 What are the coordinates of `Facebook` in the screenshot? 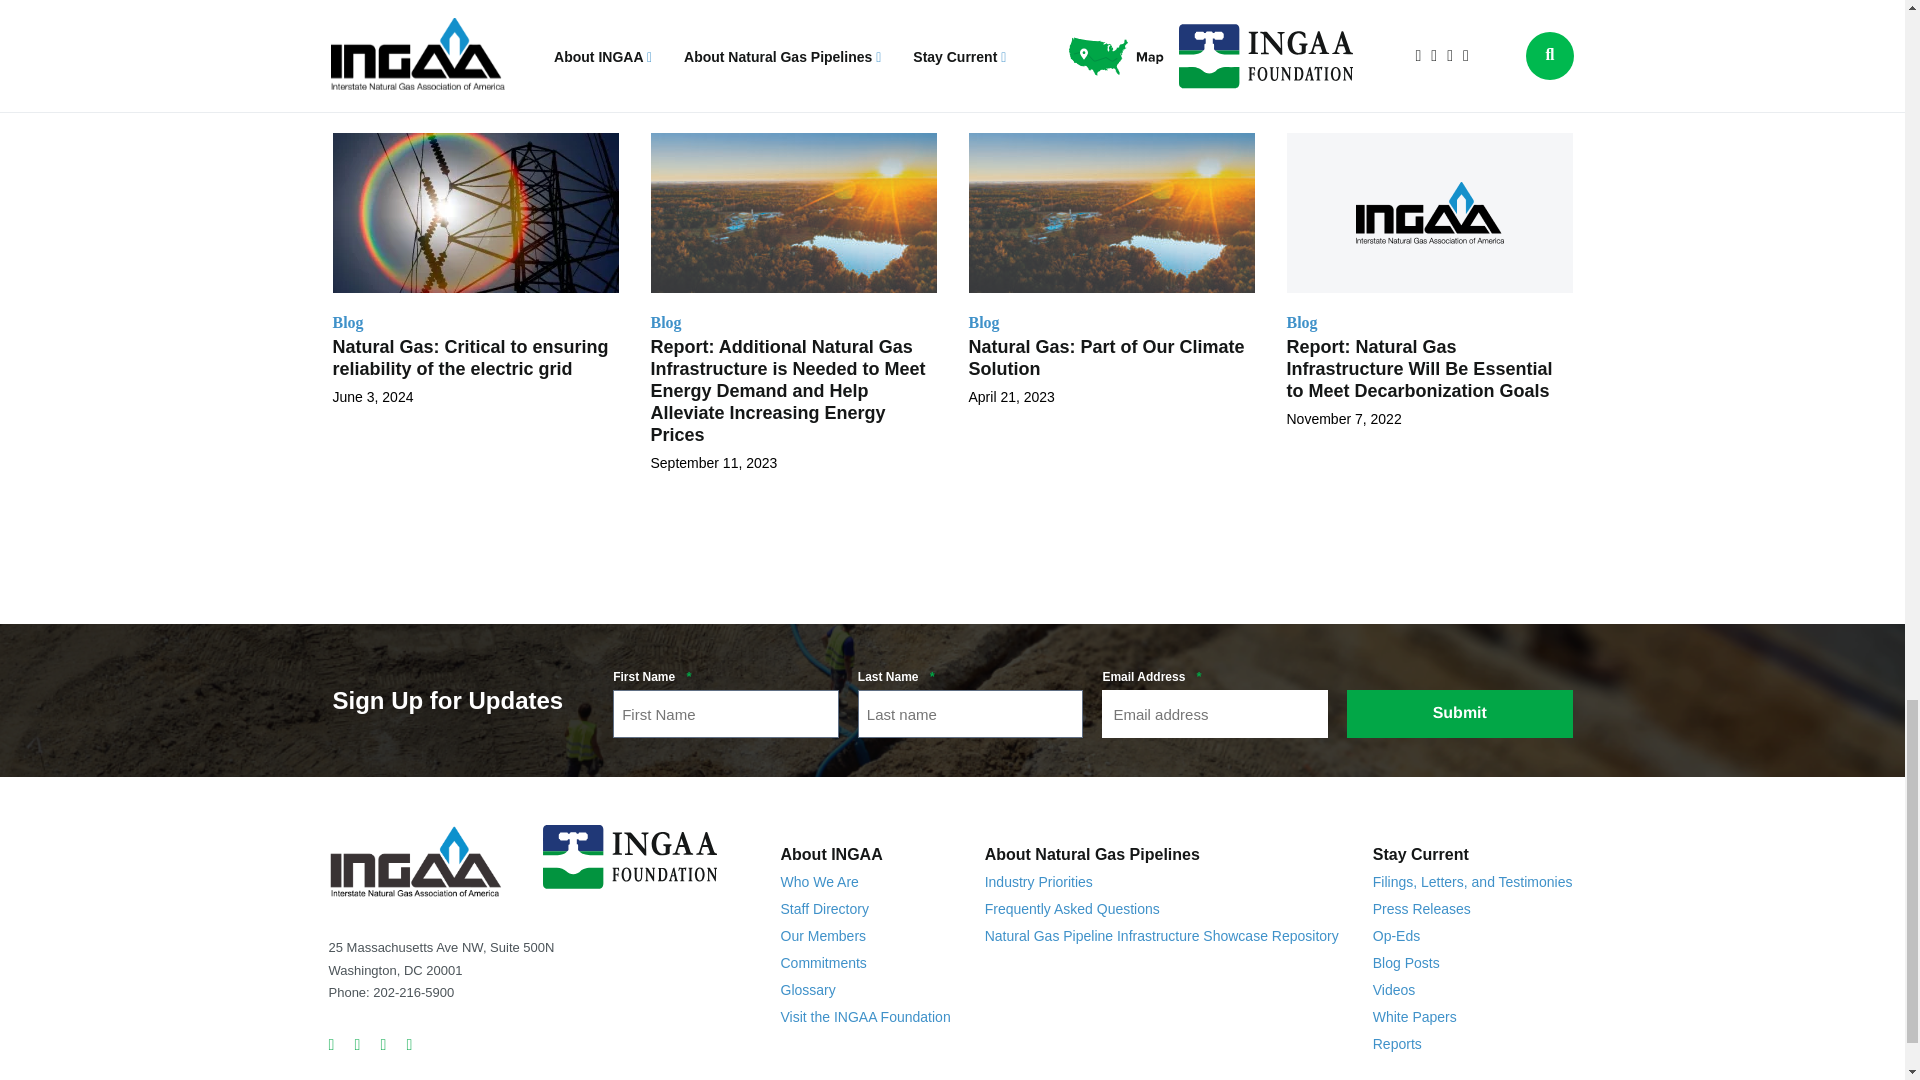 It's located at (362, 1044).